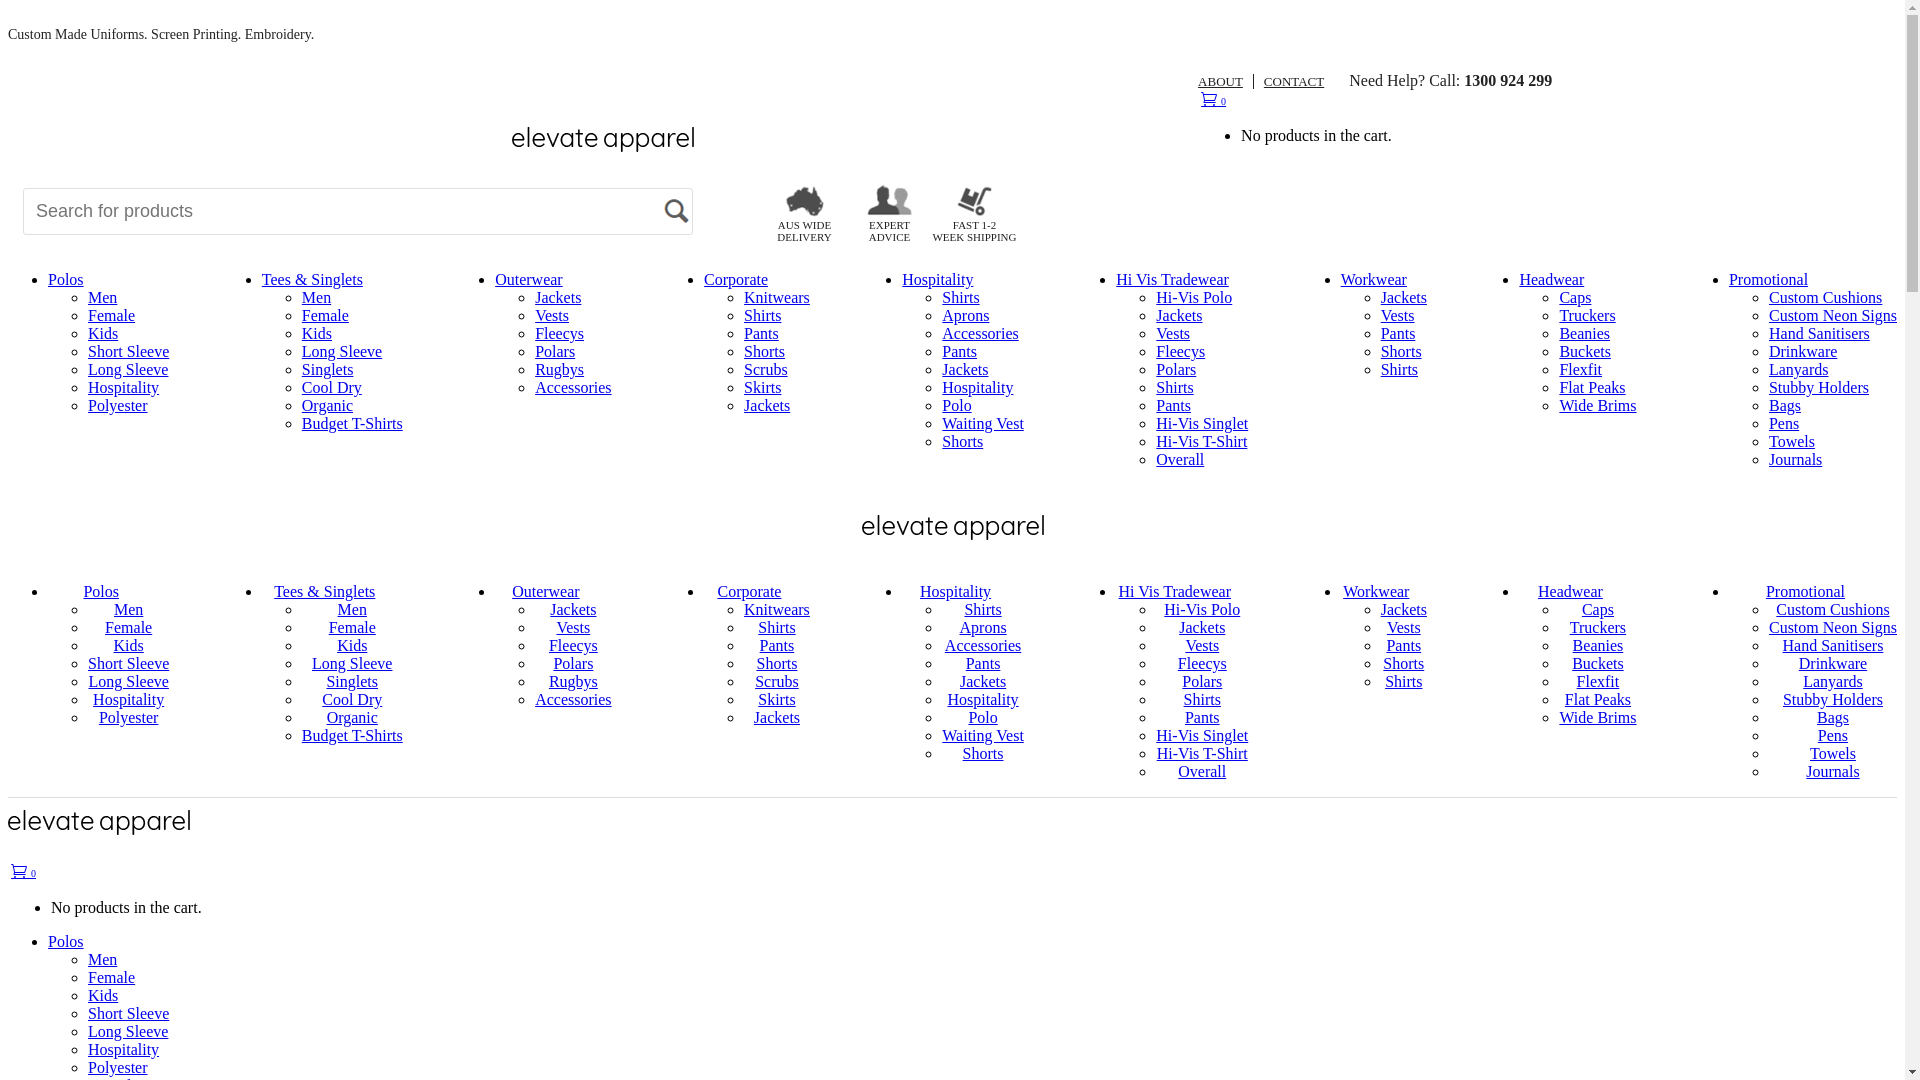 The height and width of the screenshot is (1080, 1920). I want to click on Hi Vis Tradewear, so click(1182, 592).